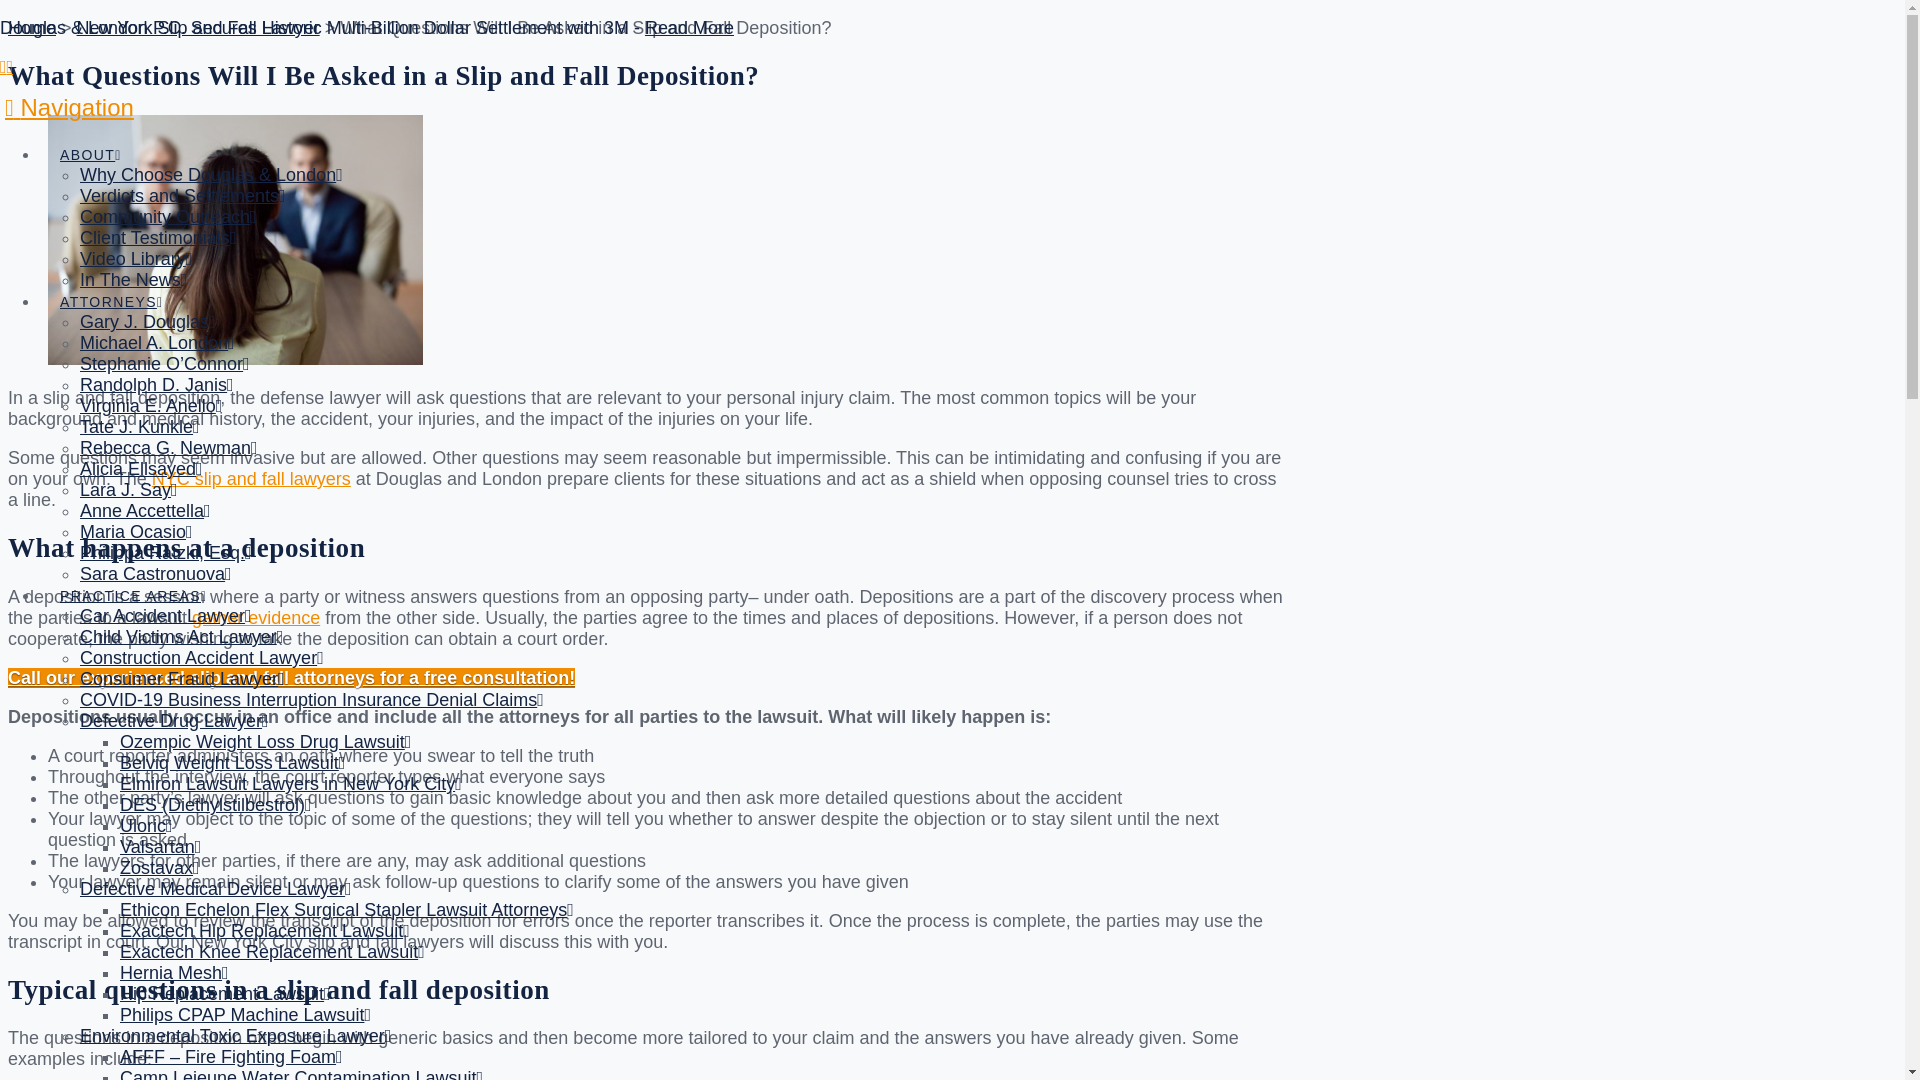 This screenshot has height=1080, width=1920. I want to click on ABOUT, so click(90, 136).